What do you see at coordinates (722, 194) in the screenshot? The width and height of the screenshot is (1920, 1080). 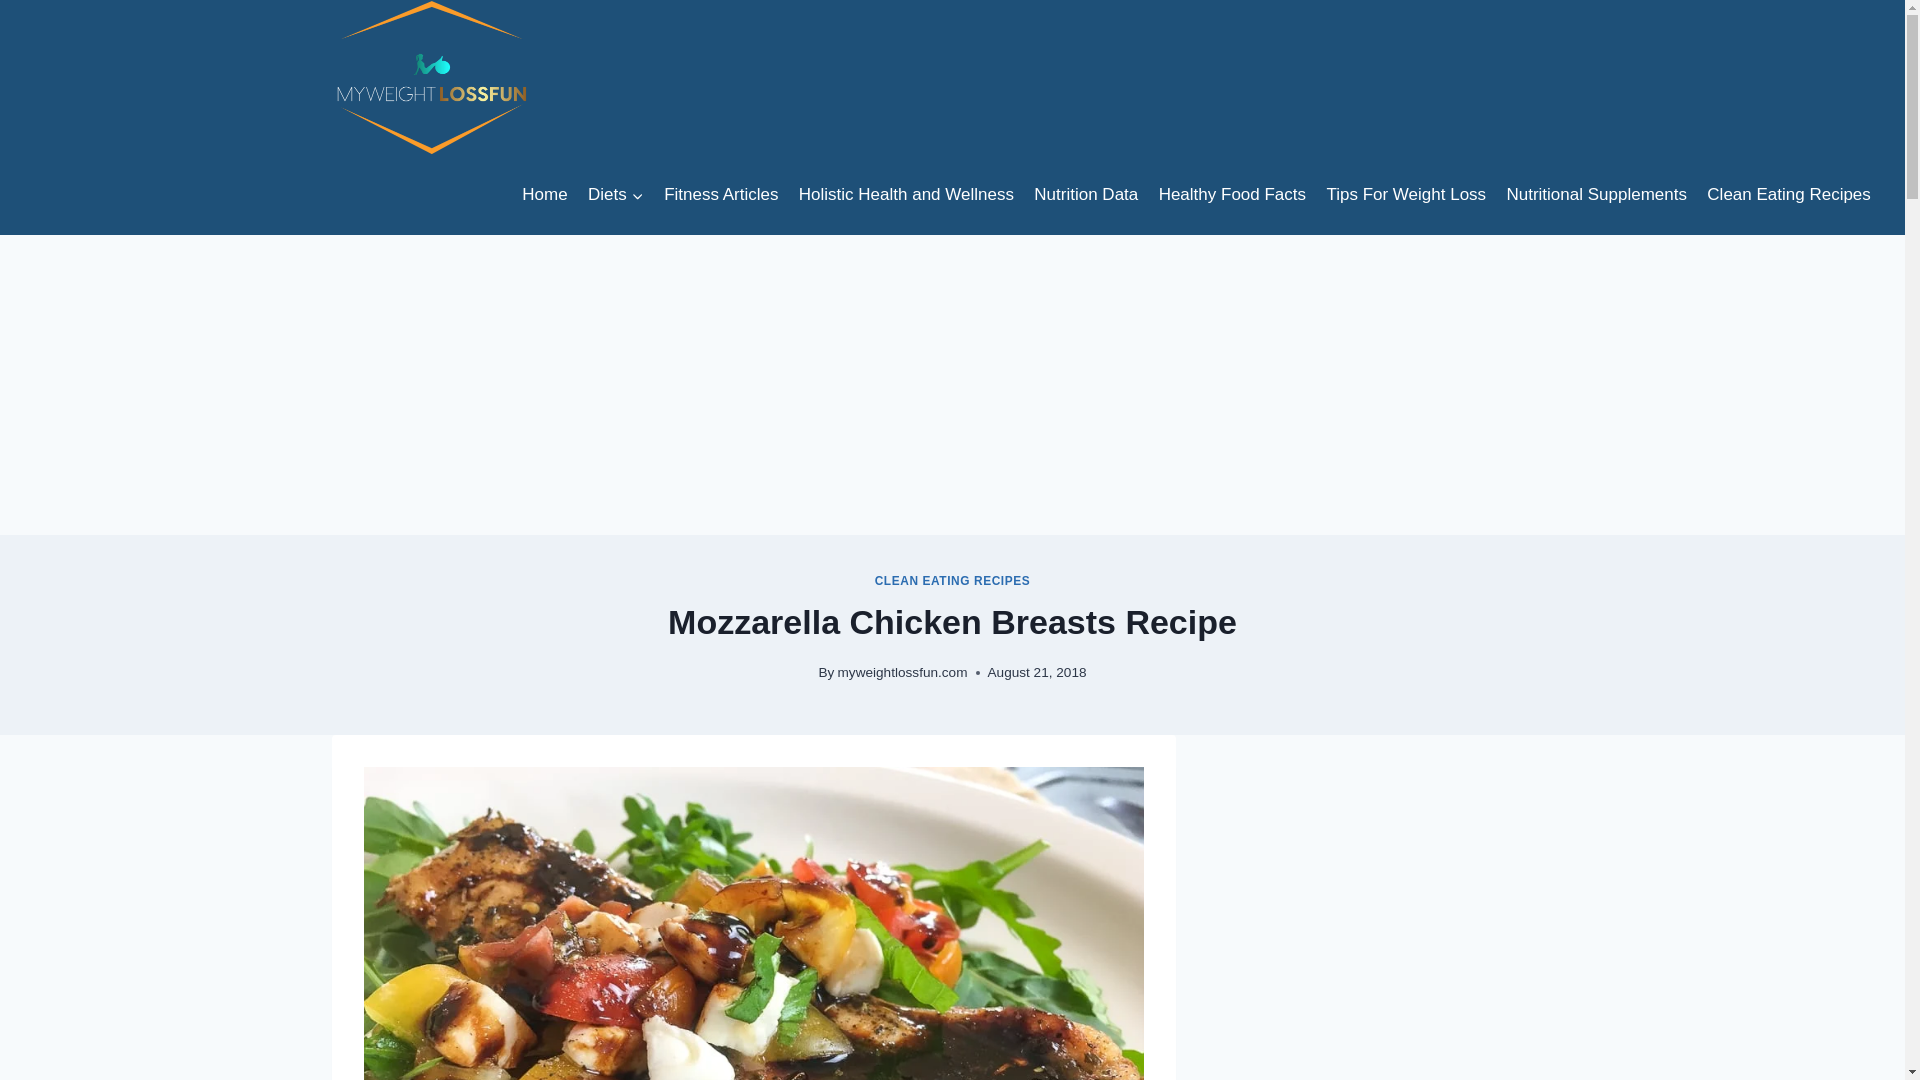 I see `Fitness Articles` at bounding box center [722, 194].